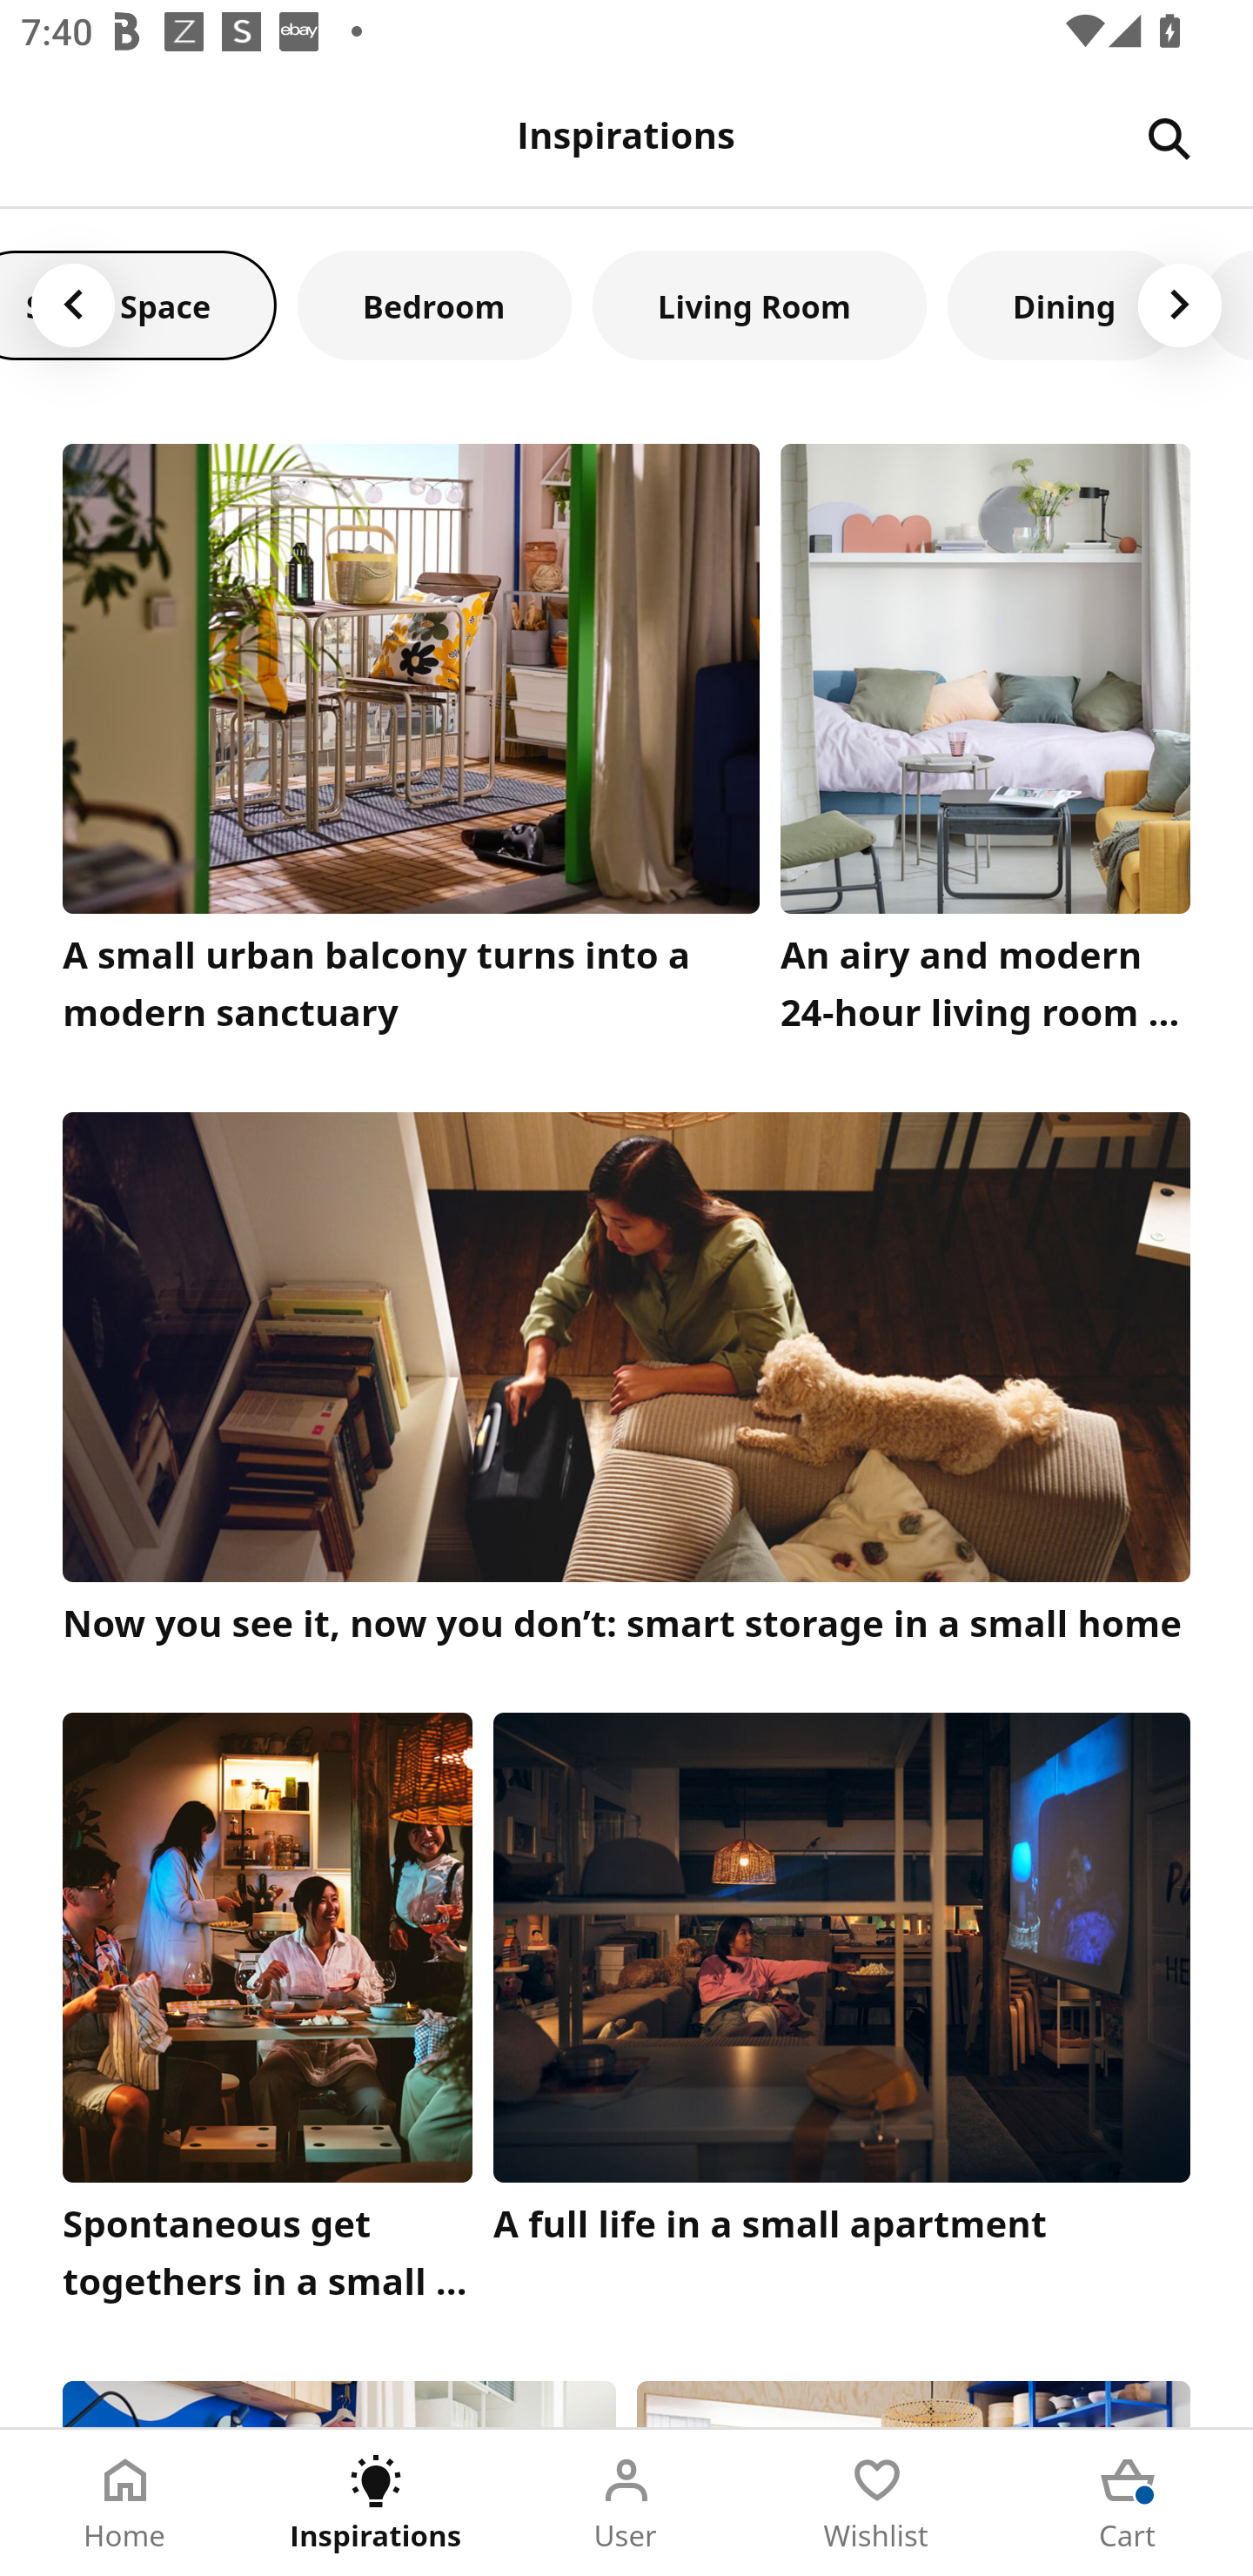  What do you see at coordinates (267, 2016) in the screenshot?
I see `Spontaneous get togethers in a small apartment` at bounding box center [267, 2016].